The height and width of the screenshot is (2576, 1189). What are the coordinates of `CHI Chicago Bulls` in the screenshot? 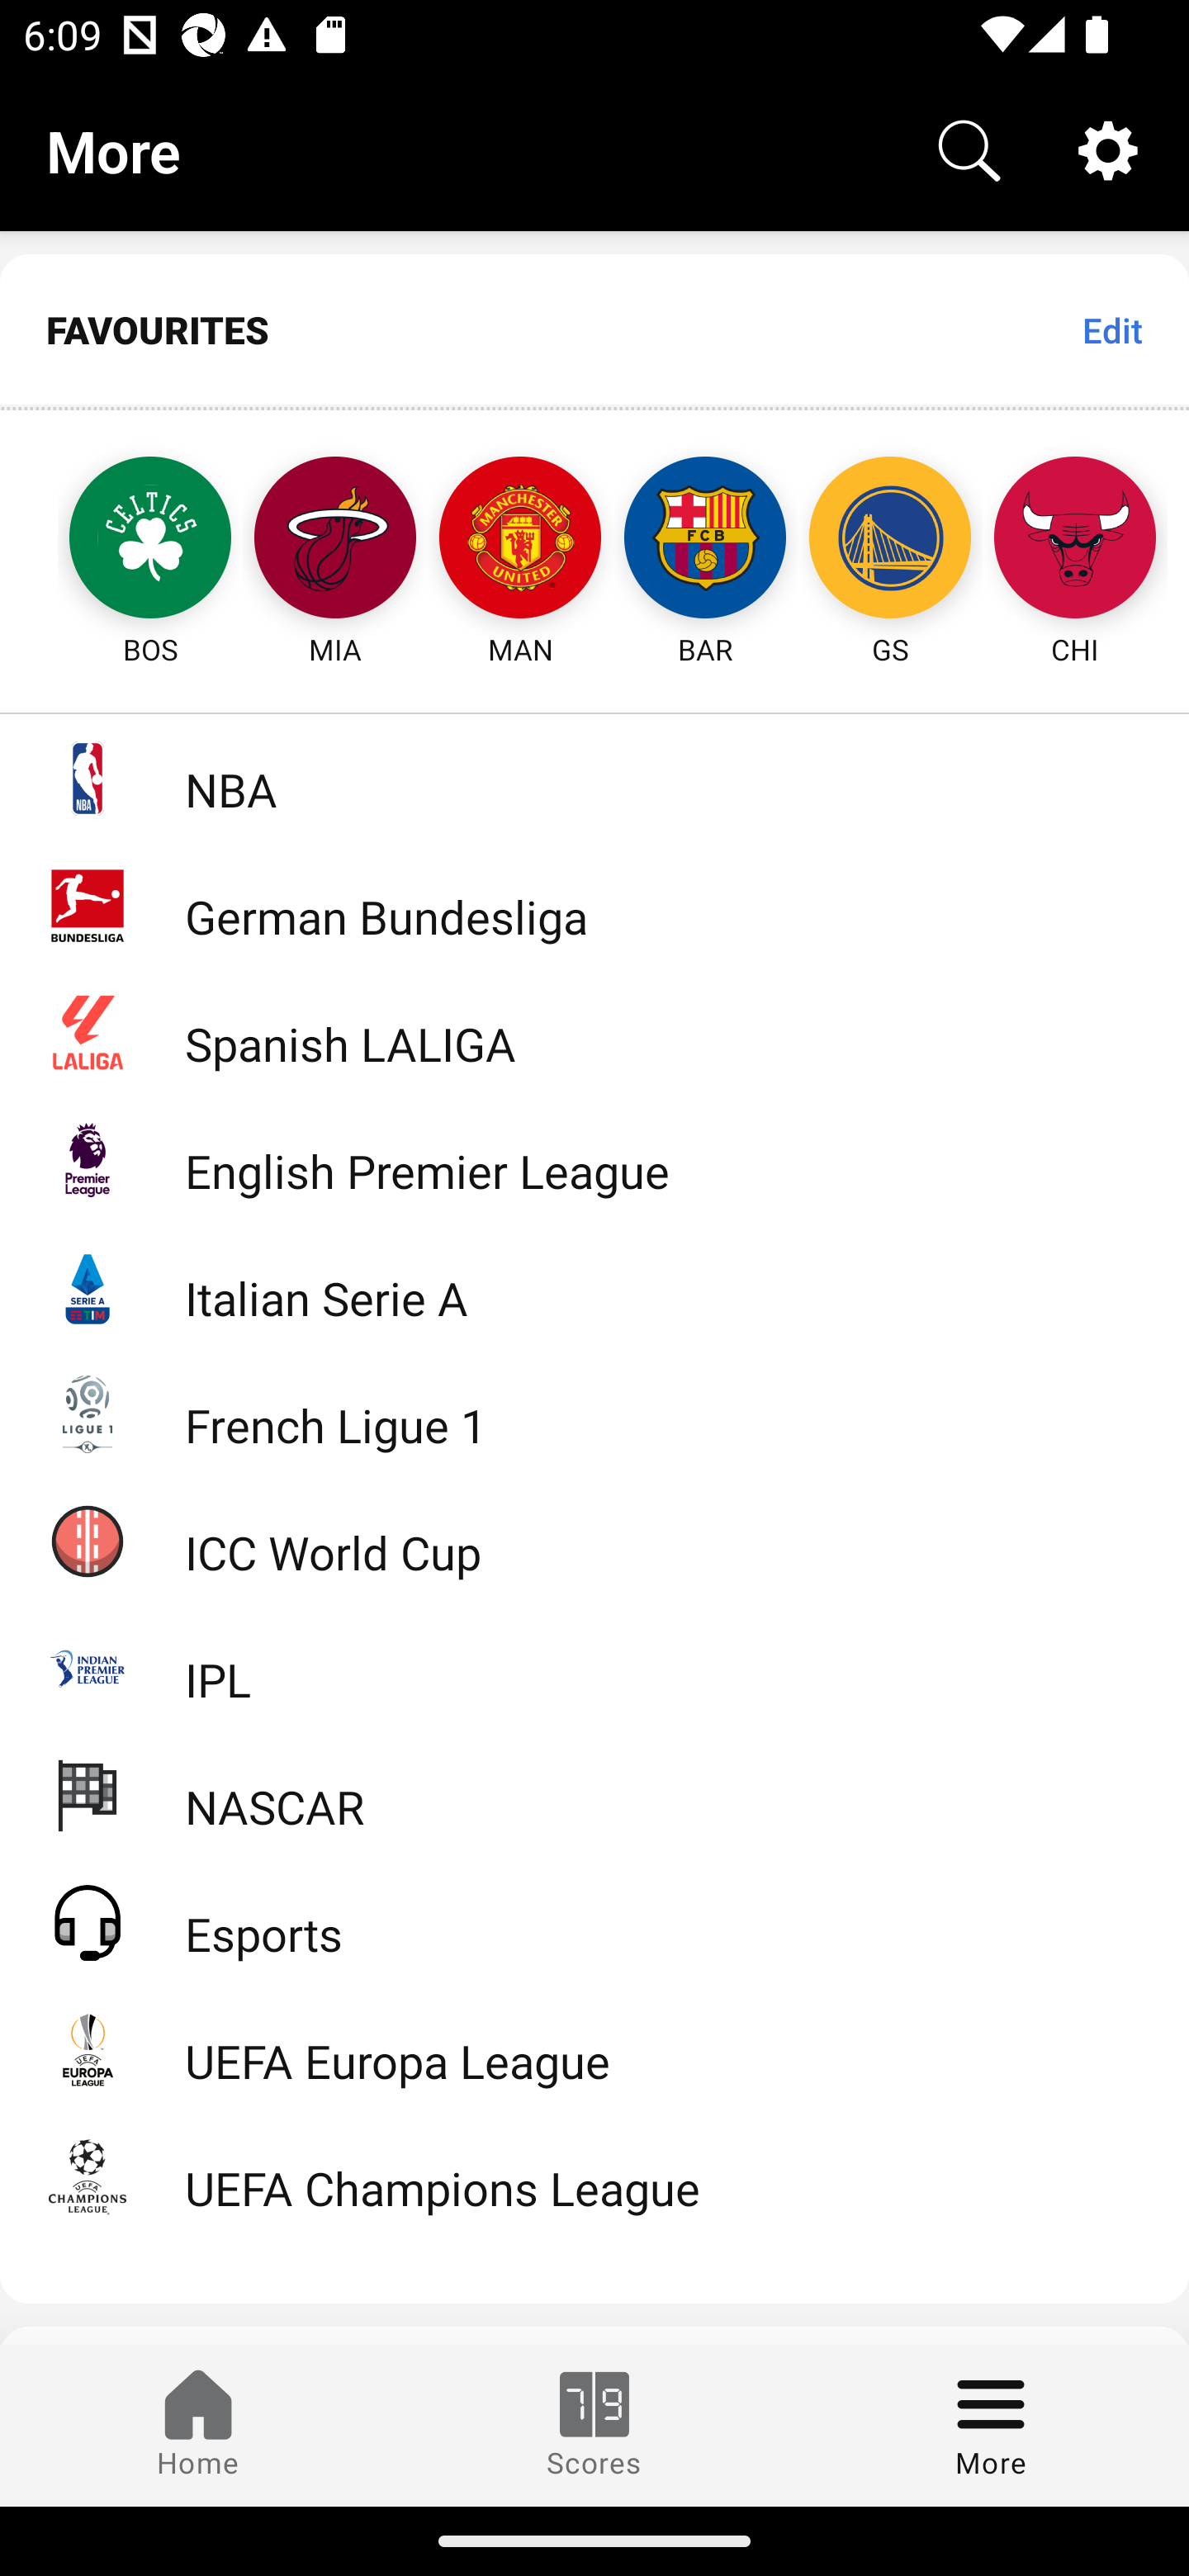 It's located at (1075, 540).